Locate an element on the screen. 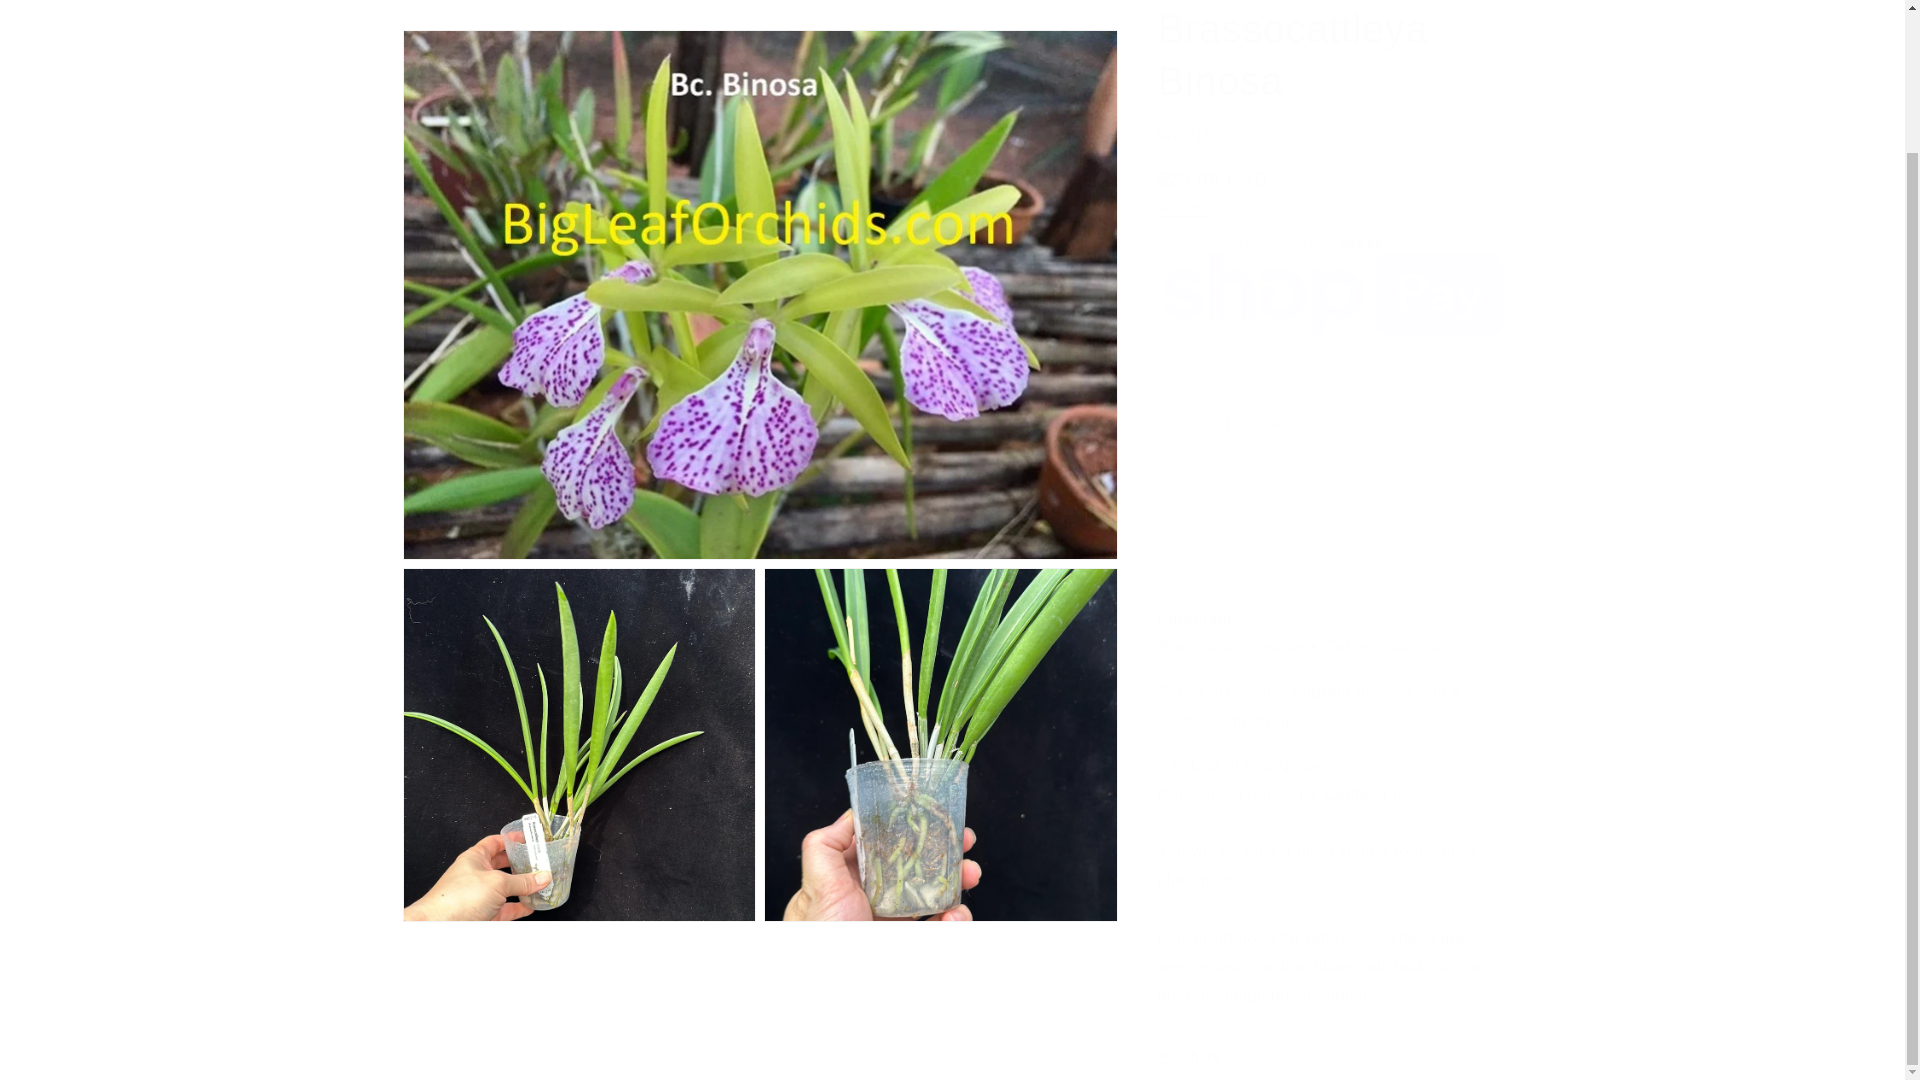 The image size is (1920, 1080). Open media 3 in modal is located at coordinates (940, 670).